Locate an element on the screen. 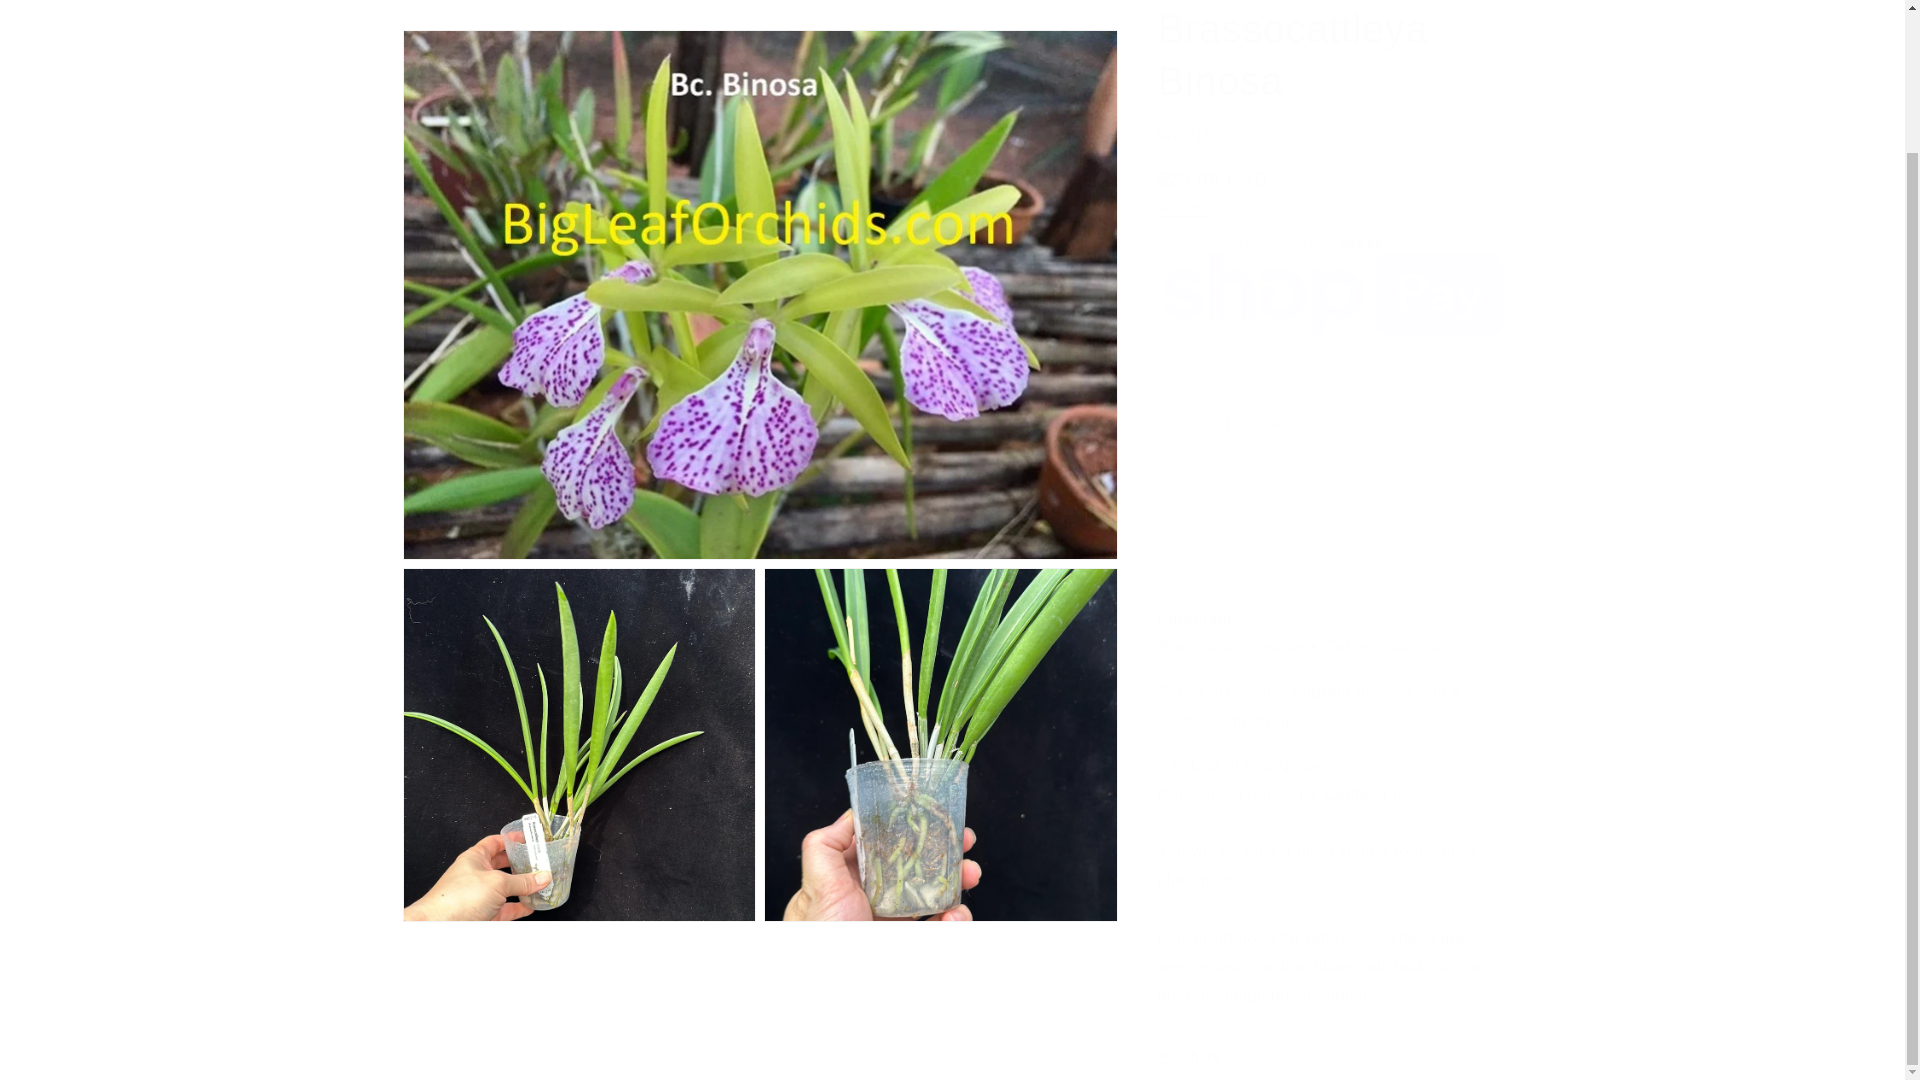 The image size is (1920, 1080). Open media 3 in modal is located at coordinates (940, 670).